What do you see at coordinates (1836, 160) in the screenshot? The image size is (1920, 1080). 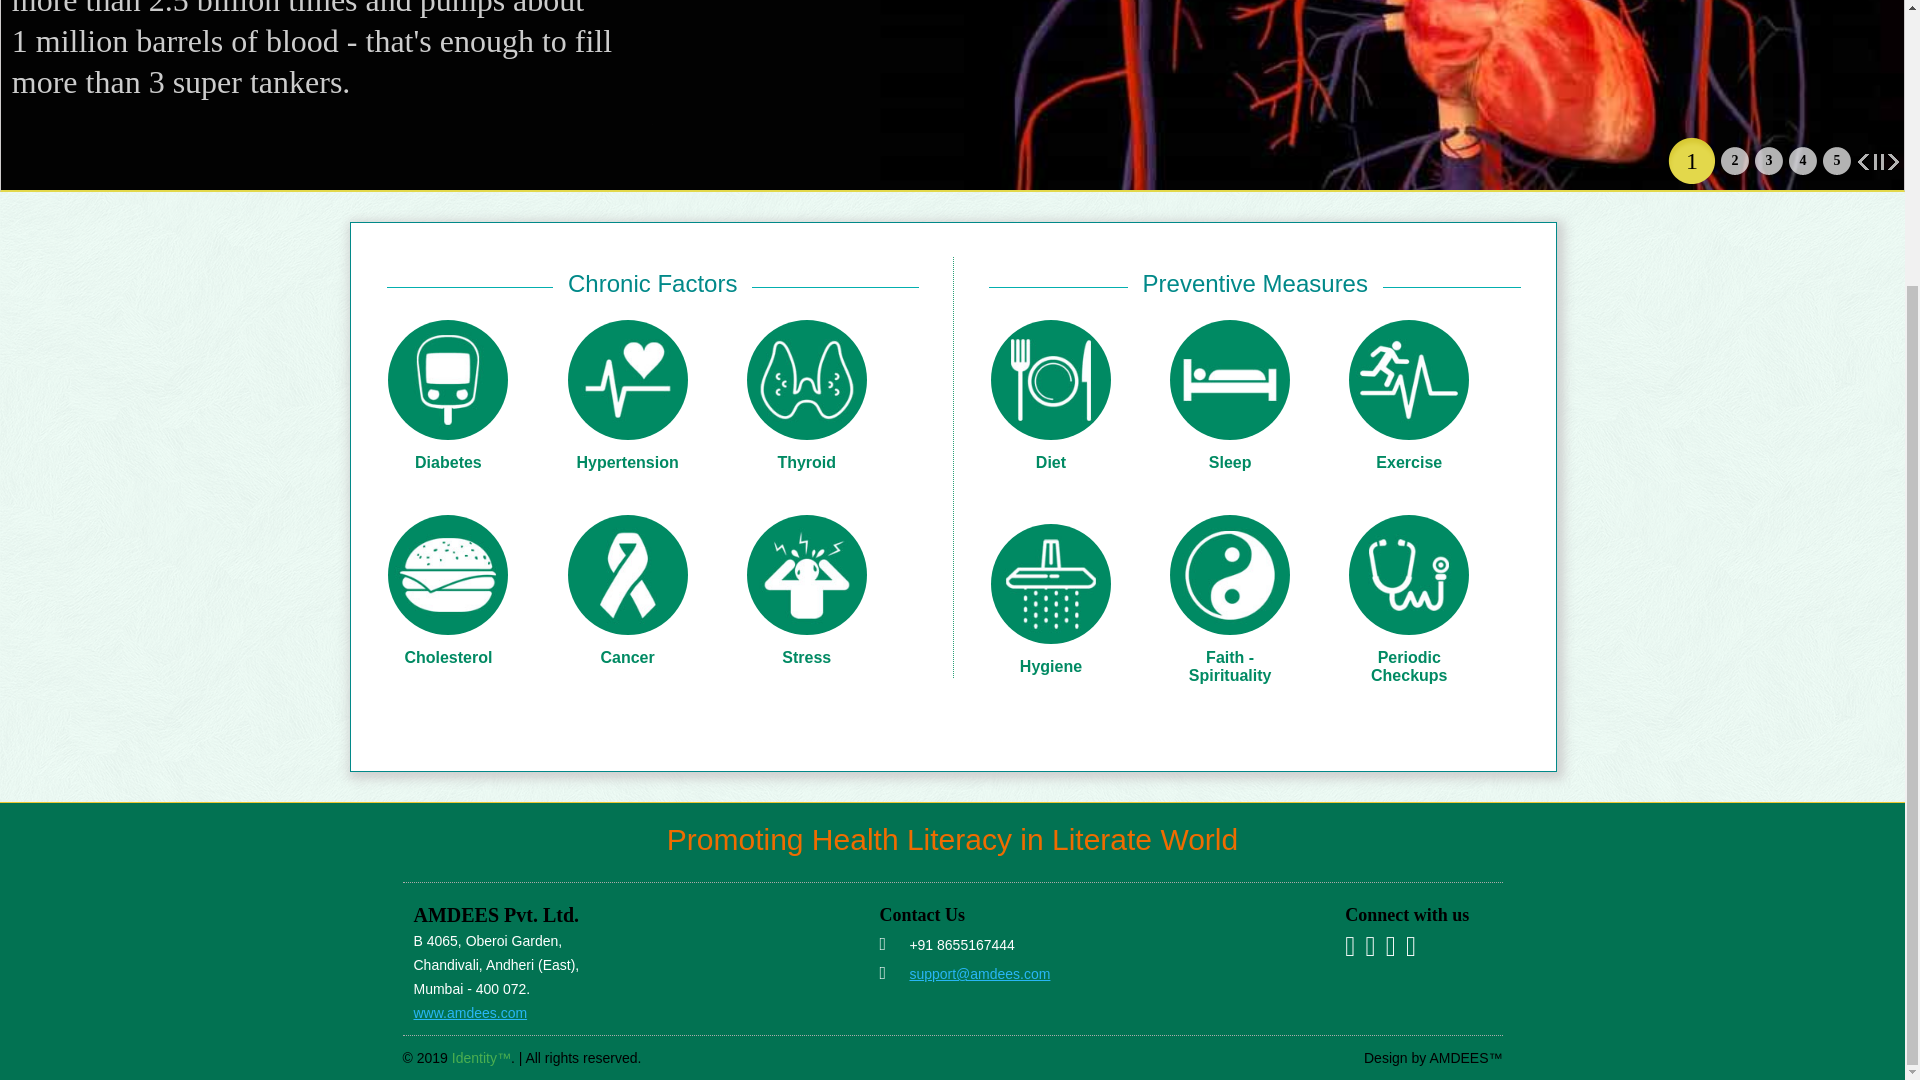 I see `Brain` at bounding box center [1836, 160].